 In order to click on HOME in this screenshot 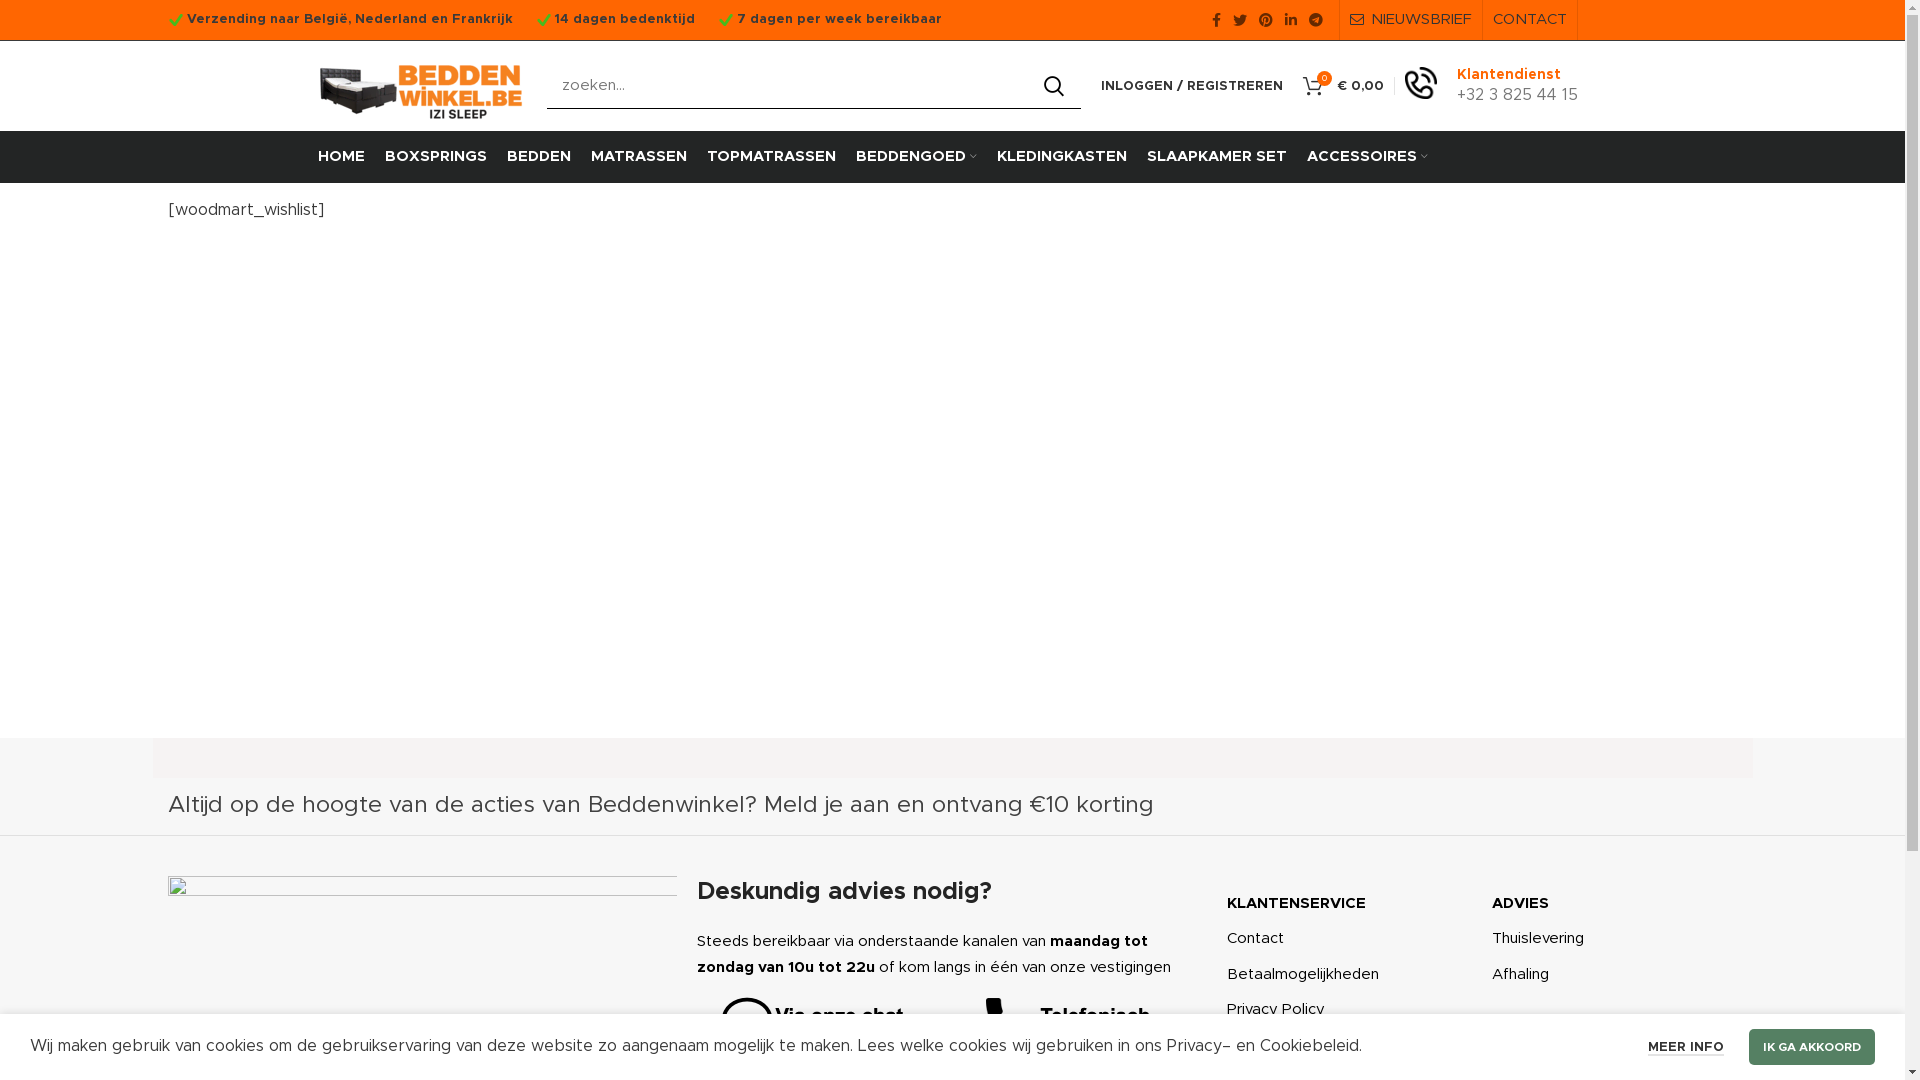, I will do `click(342, 157)`.